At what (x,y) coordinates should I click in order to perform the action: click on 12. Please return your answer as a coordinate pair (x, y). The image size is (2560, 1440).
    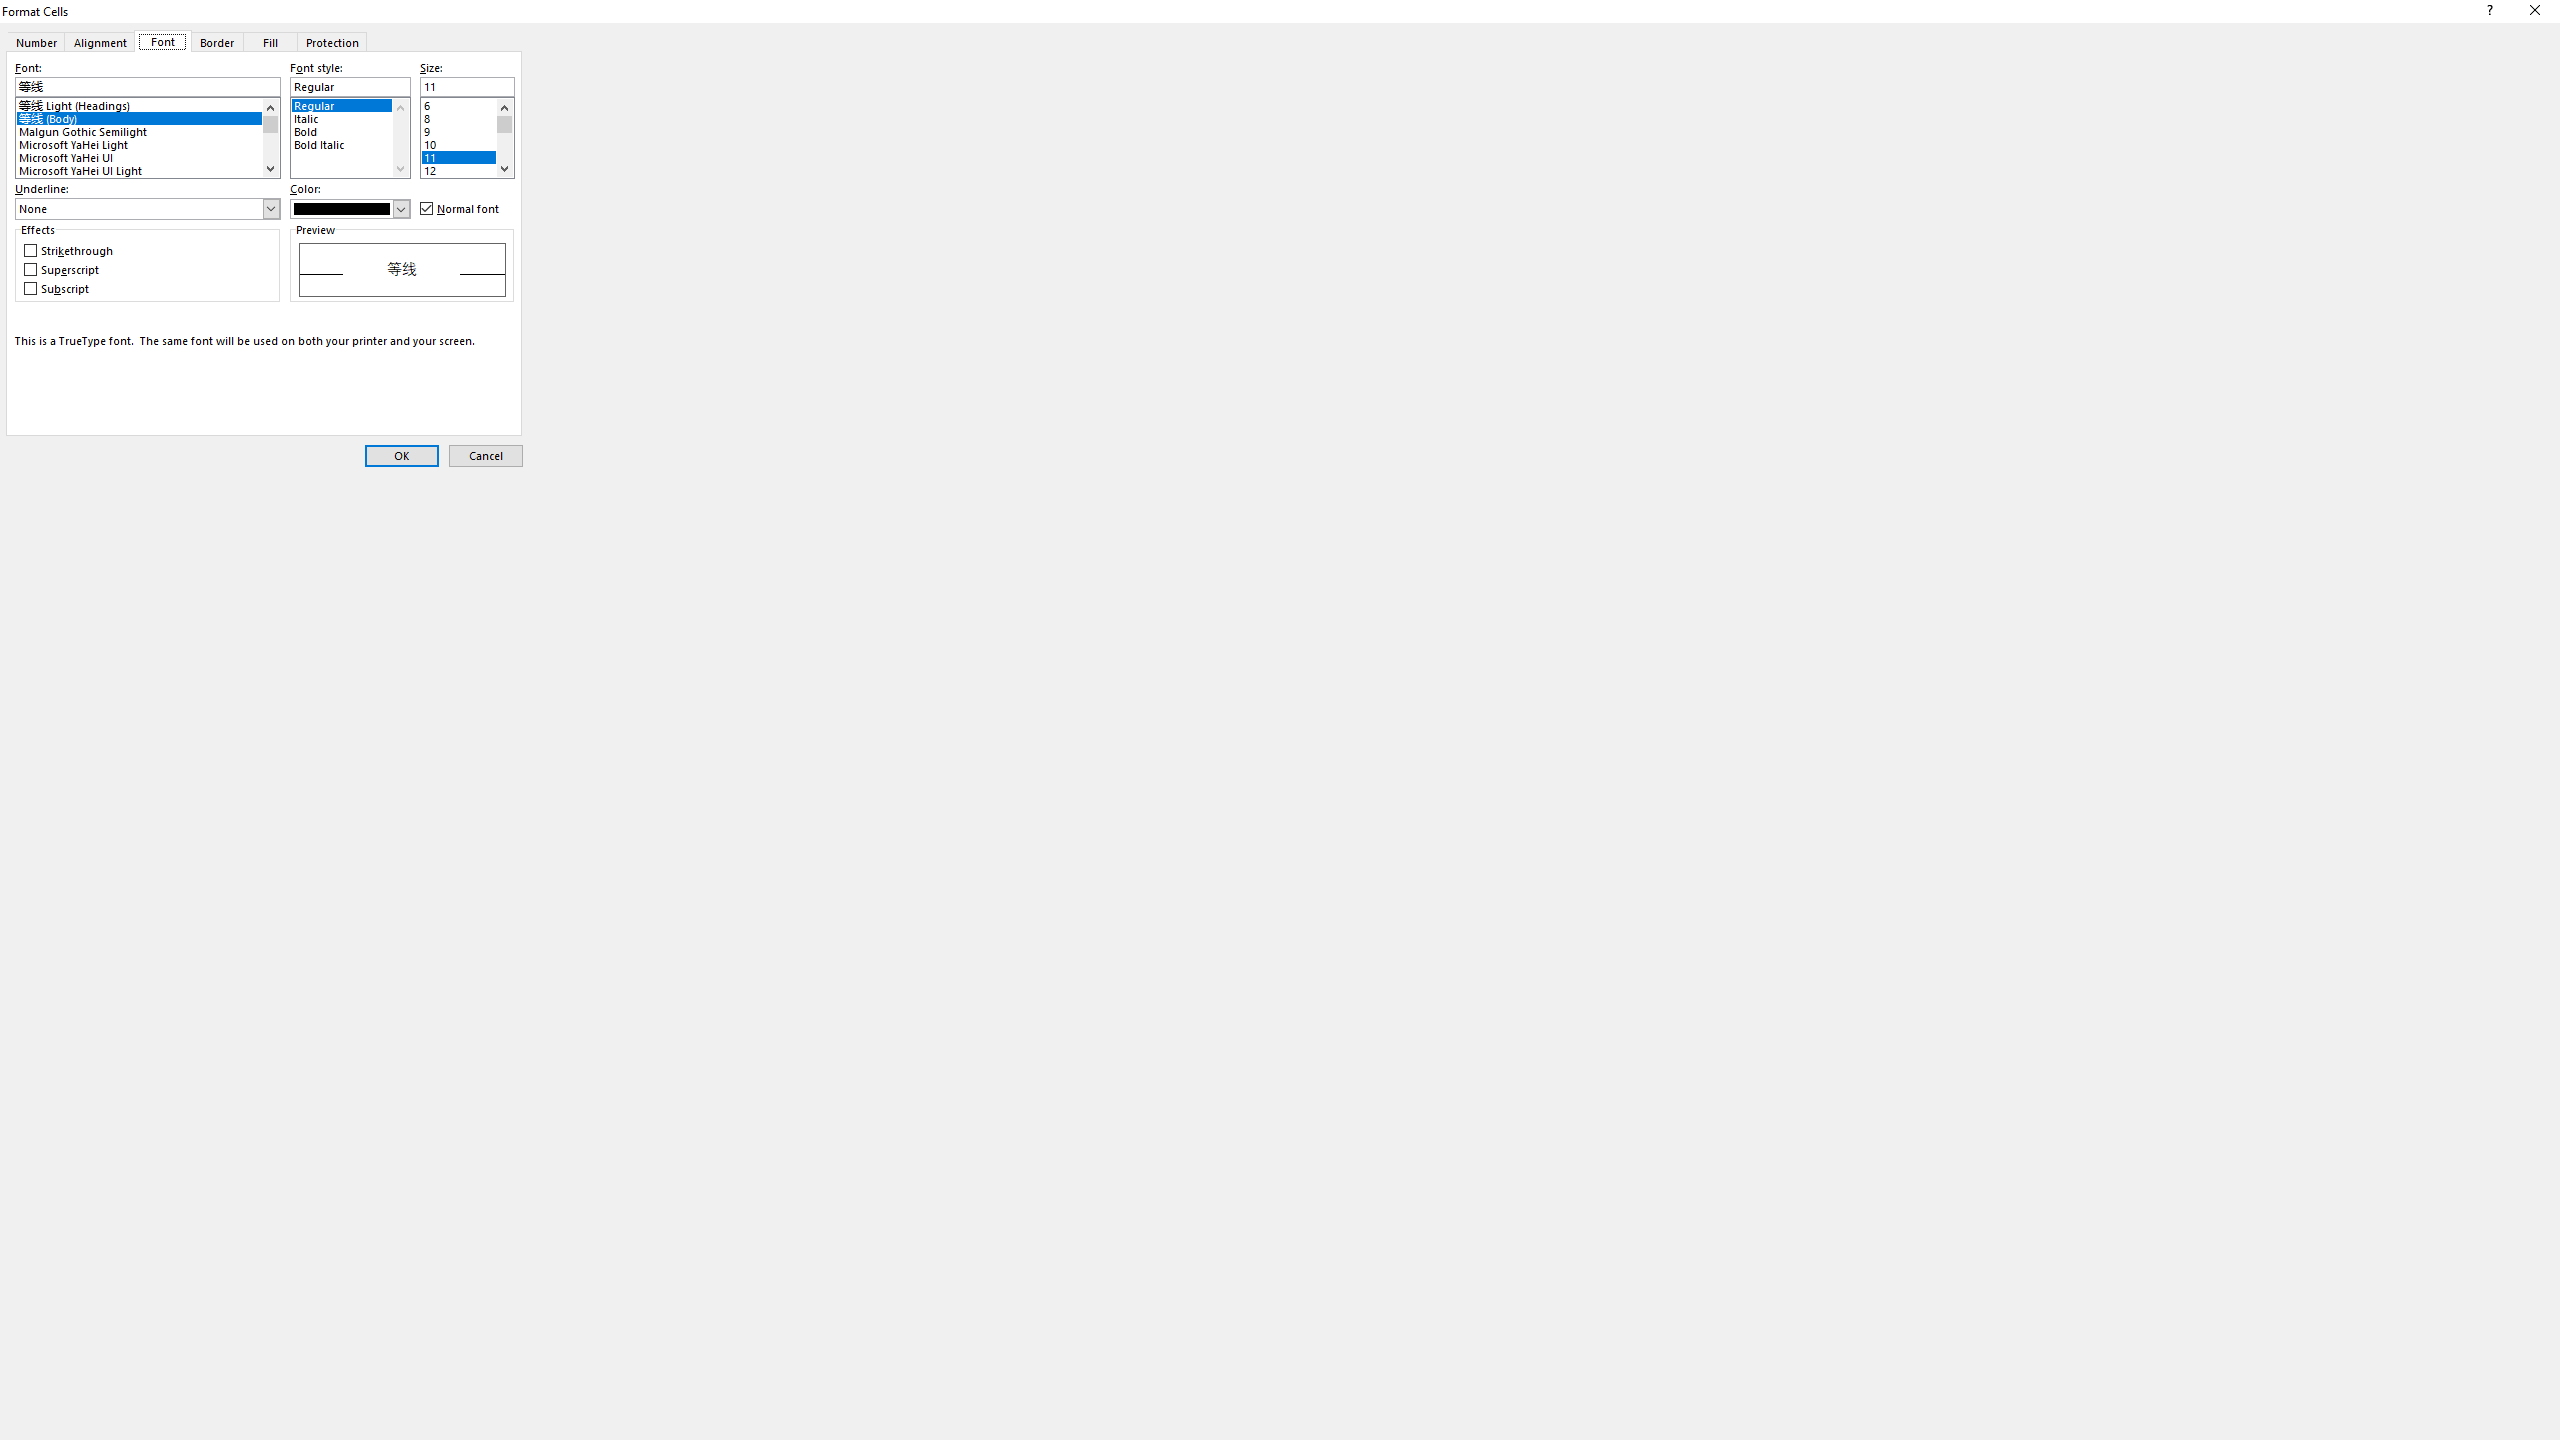
    Looking at the image, I should click on (466, 168).